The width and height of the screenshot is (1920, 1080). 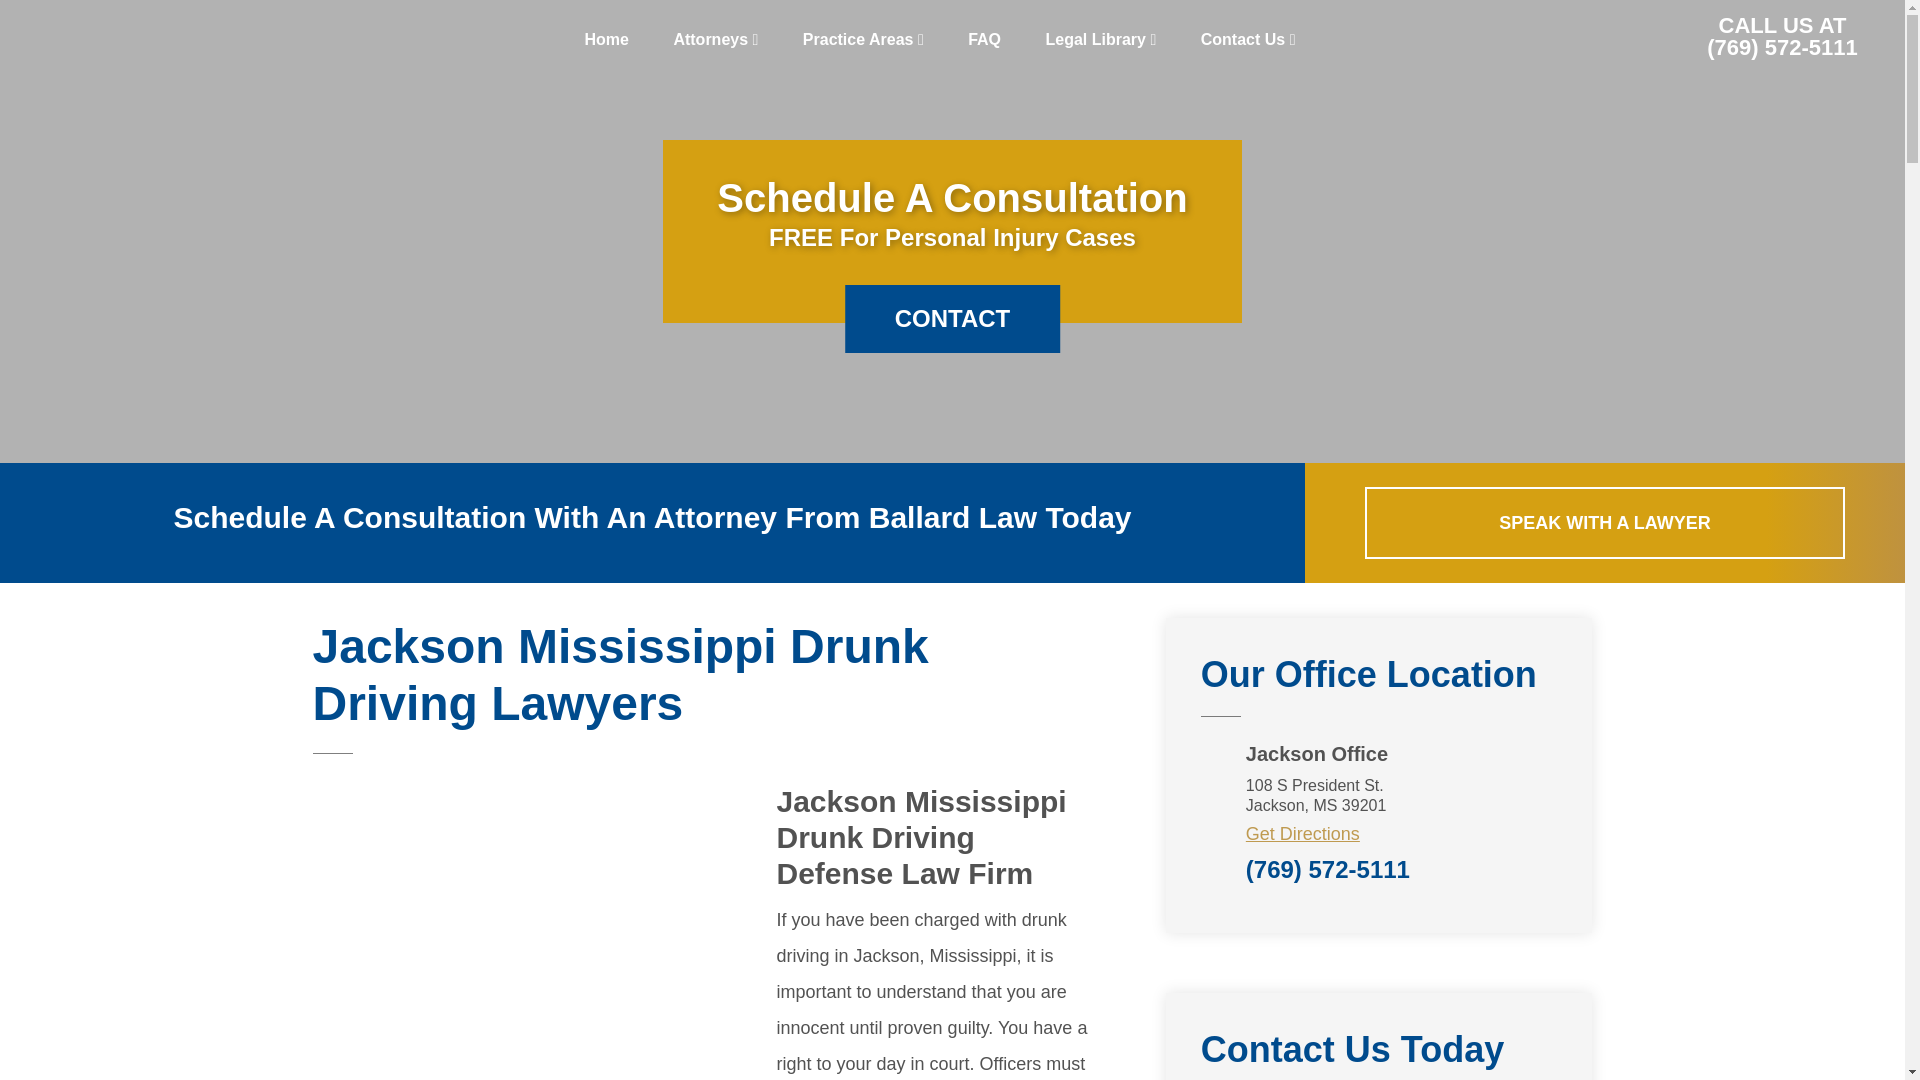 I want to click on Attorneys, so click(x=714, y=40).